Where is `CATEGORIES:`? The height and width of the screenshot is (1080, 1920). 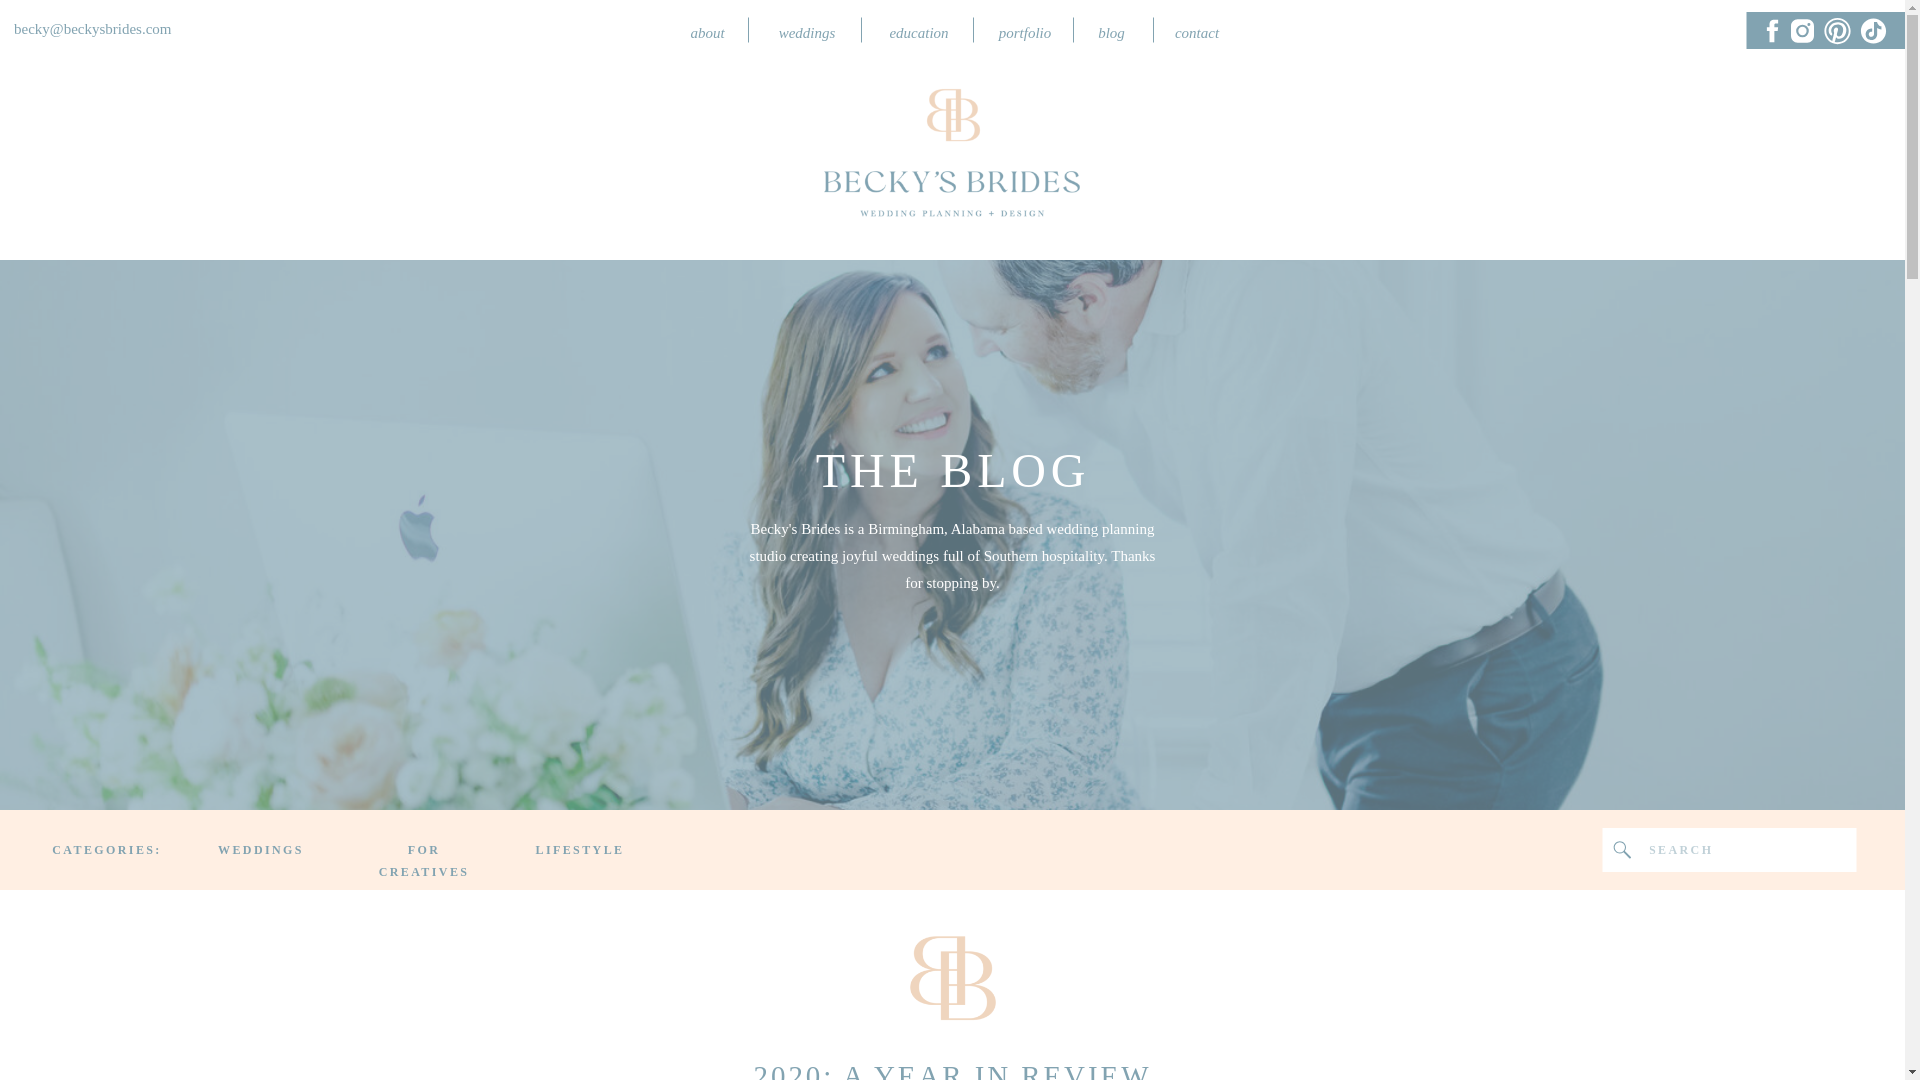
CATEGORIES: is located at coordinates (106, 850).